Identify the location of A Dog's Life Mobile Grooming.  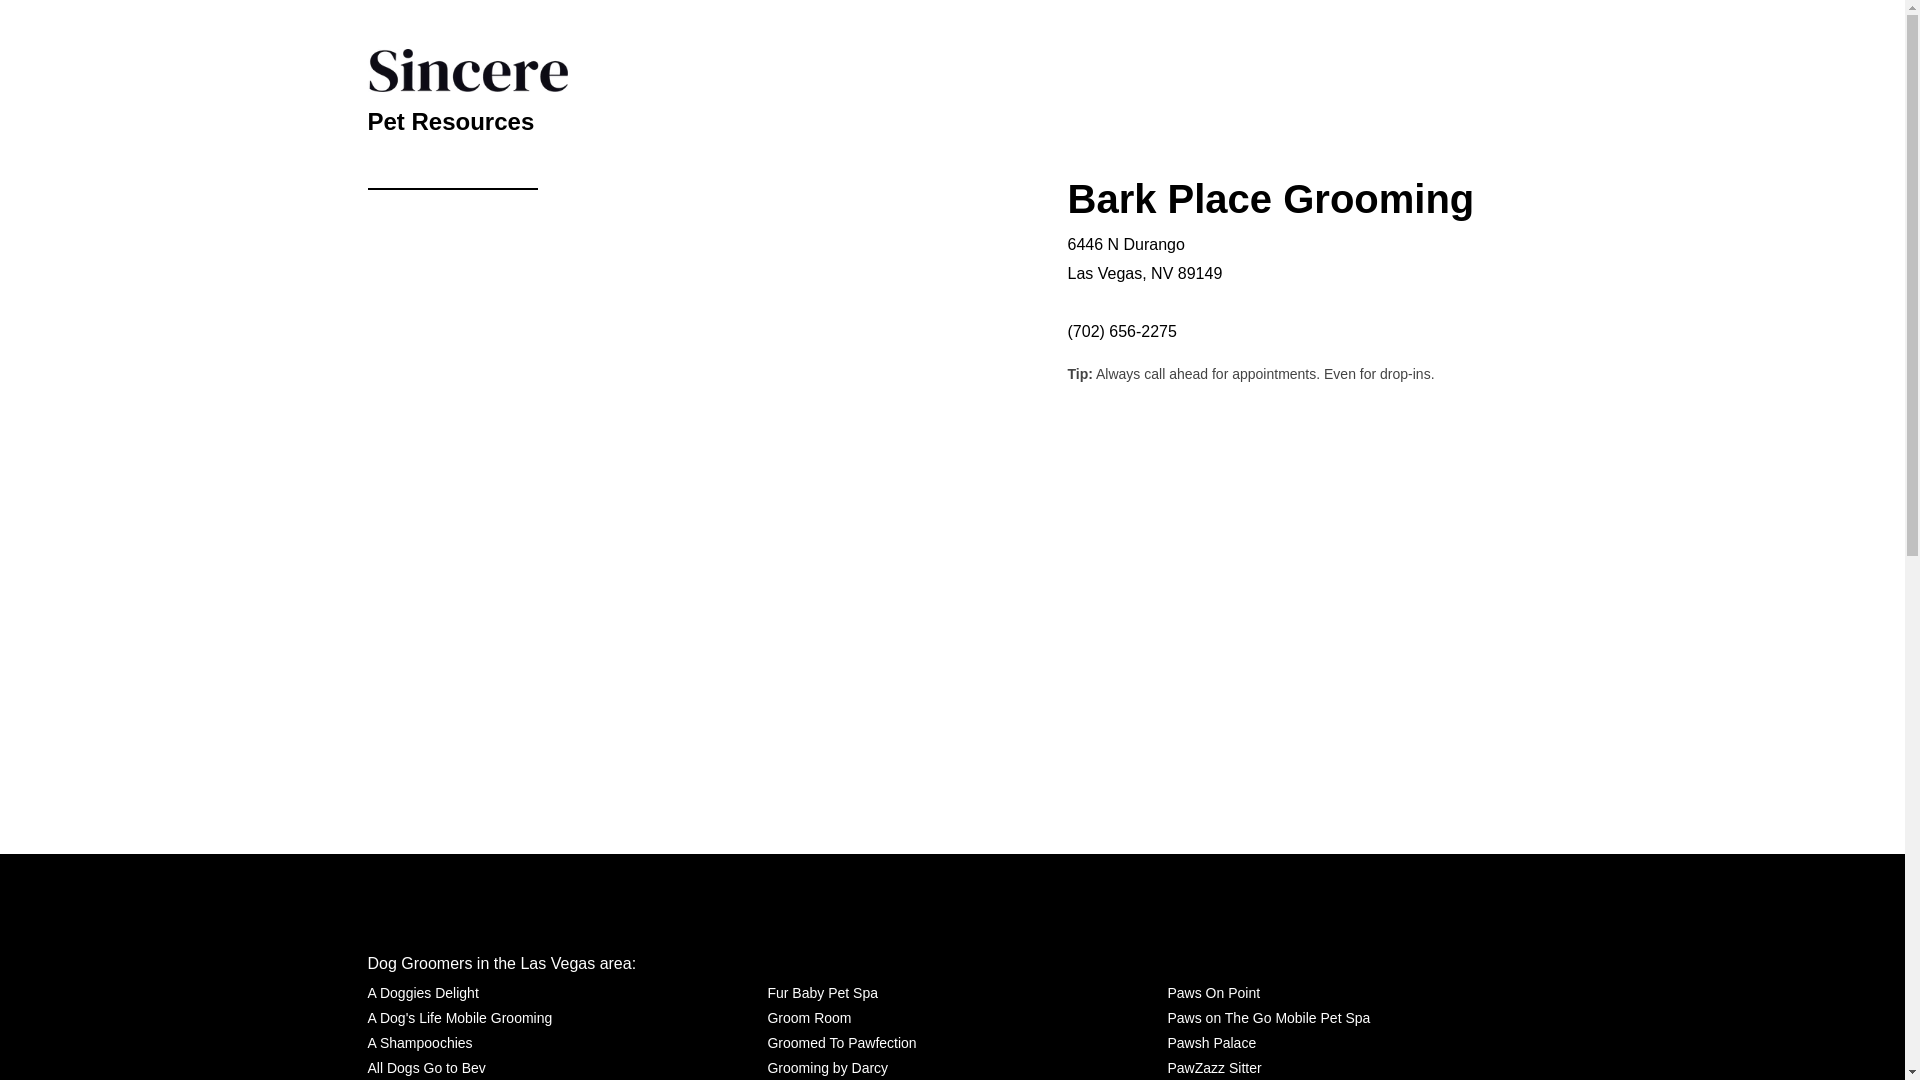
(460, 1018).